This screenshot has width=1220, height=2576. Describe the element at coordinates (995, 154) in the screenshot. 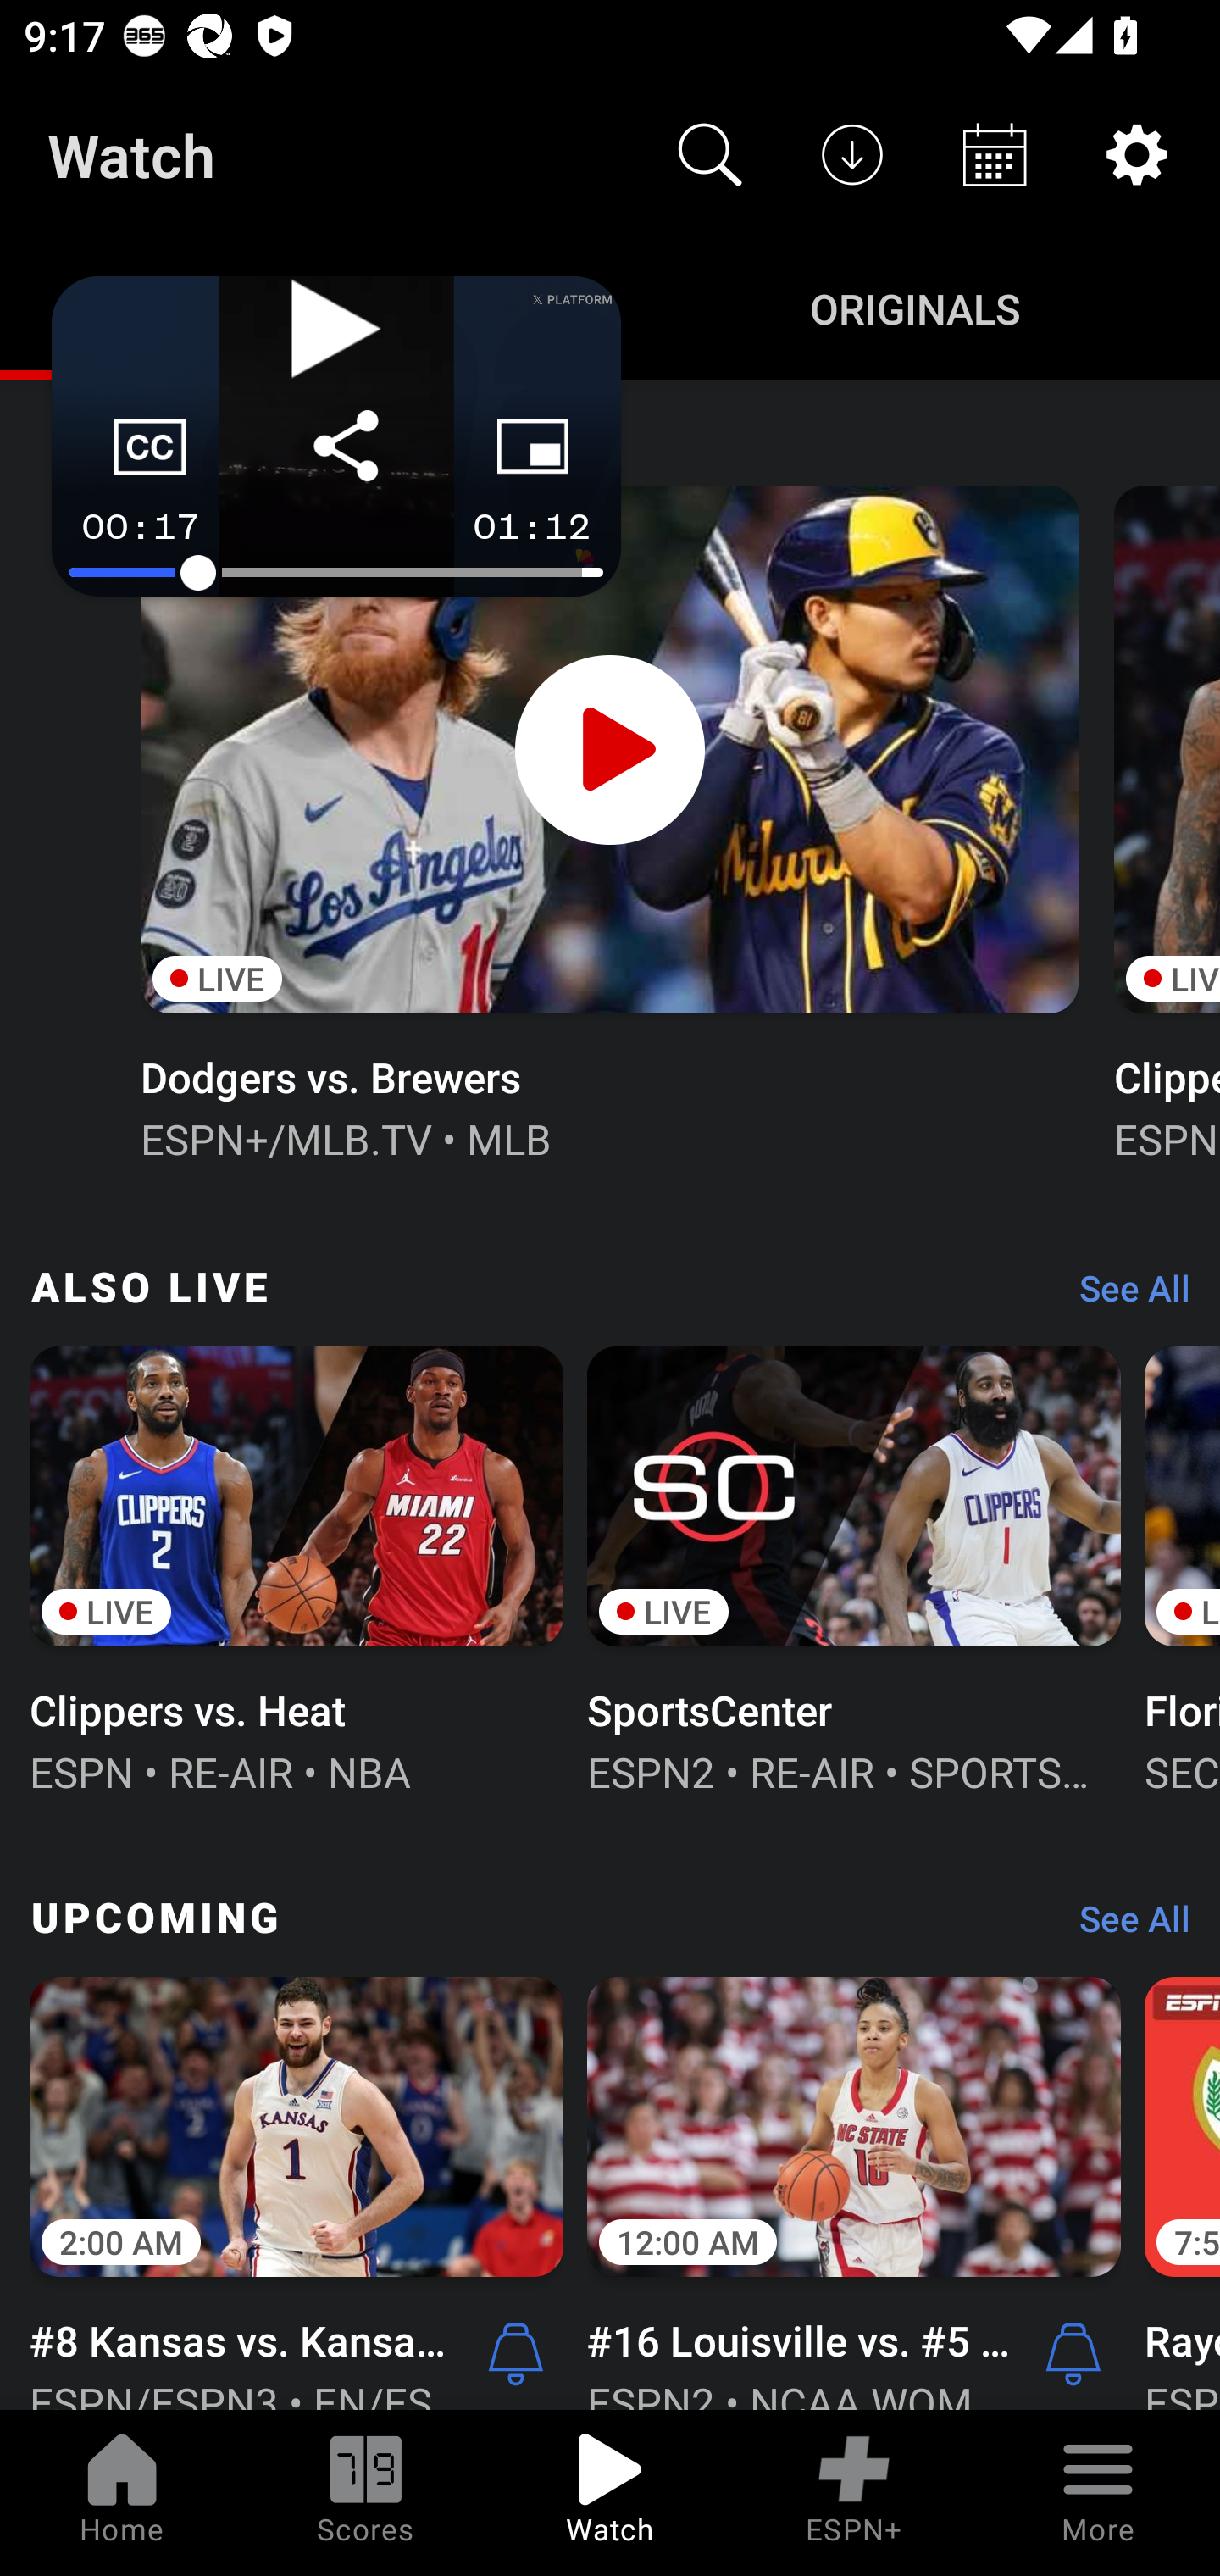

I see `Schedule` at that location.